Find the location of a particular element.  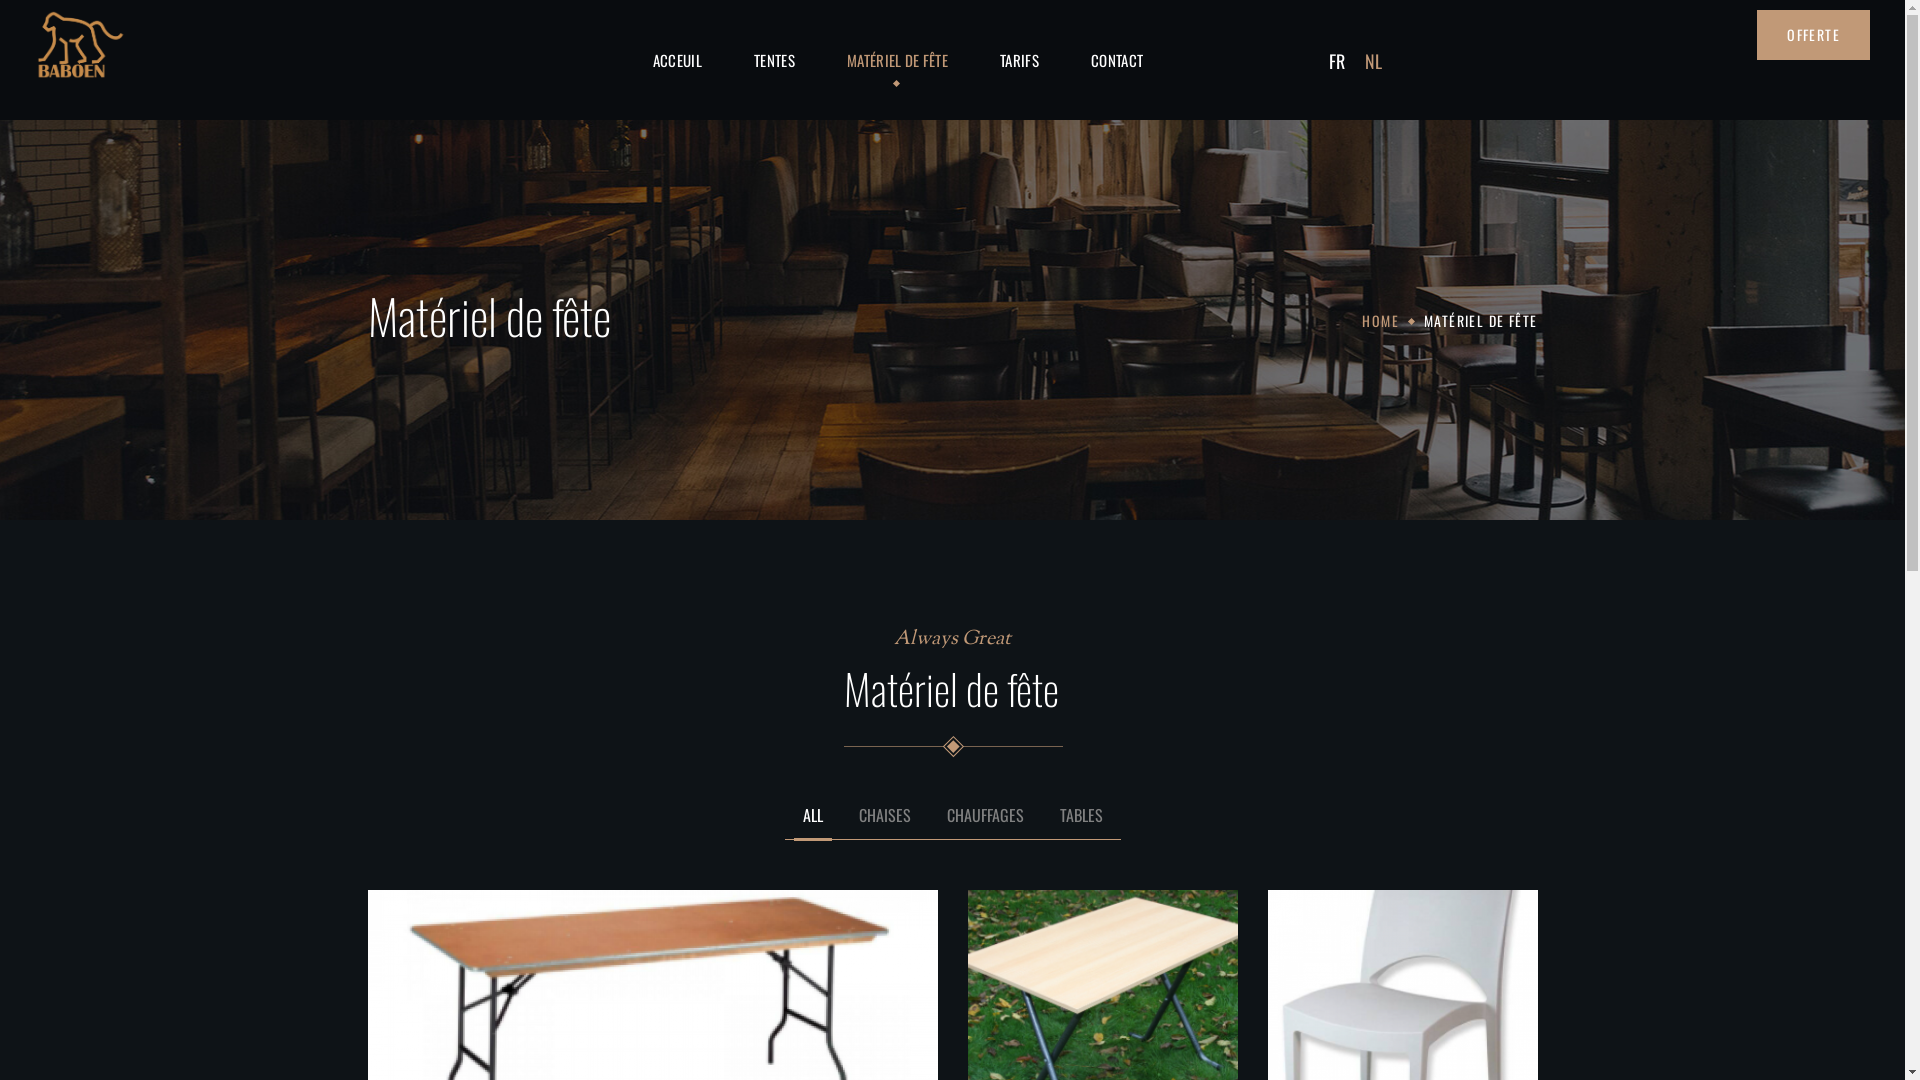

CHAISES is located at coordinates (885, 824).